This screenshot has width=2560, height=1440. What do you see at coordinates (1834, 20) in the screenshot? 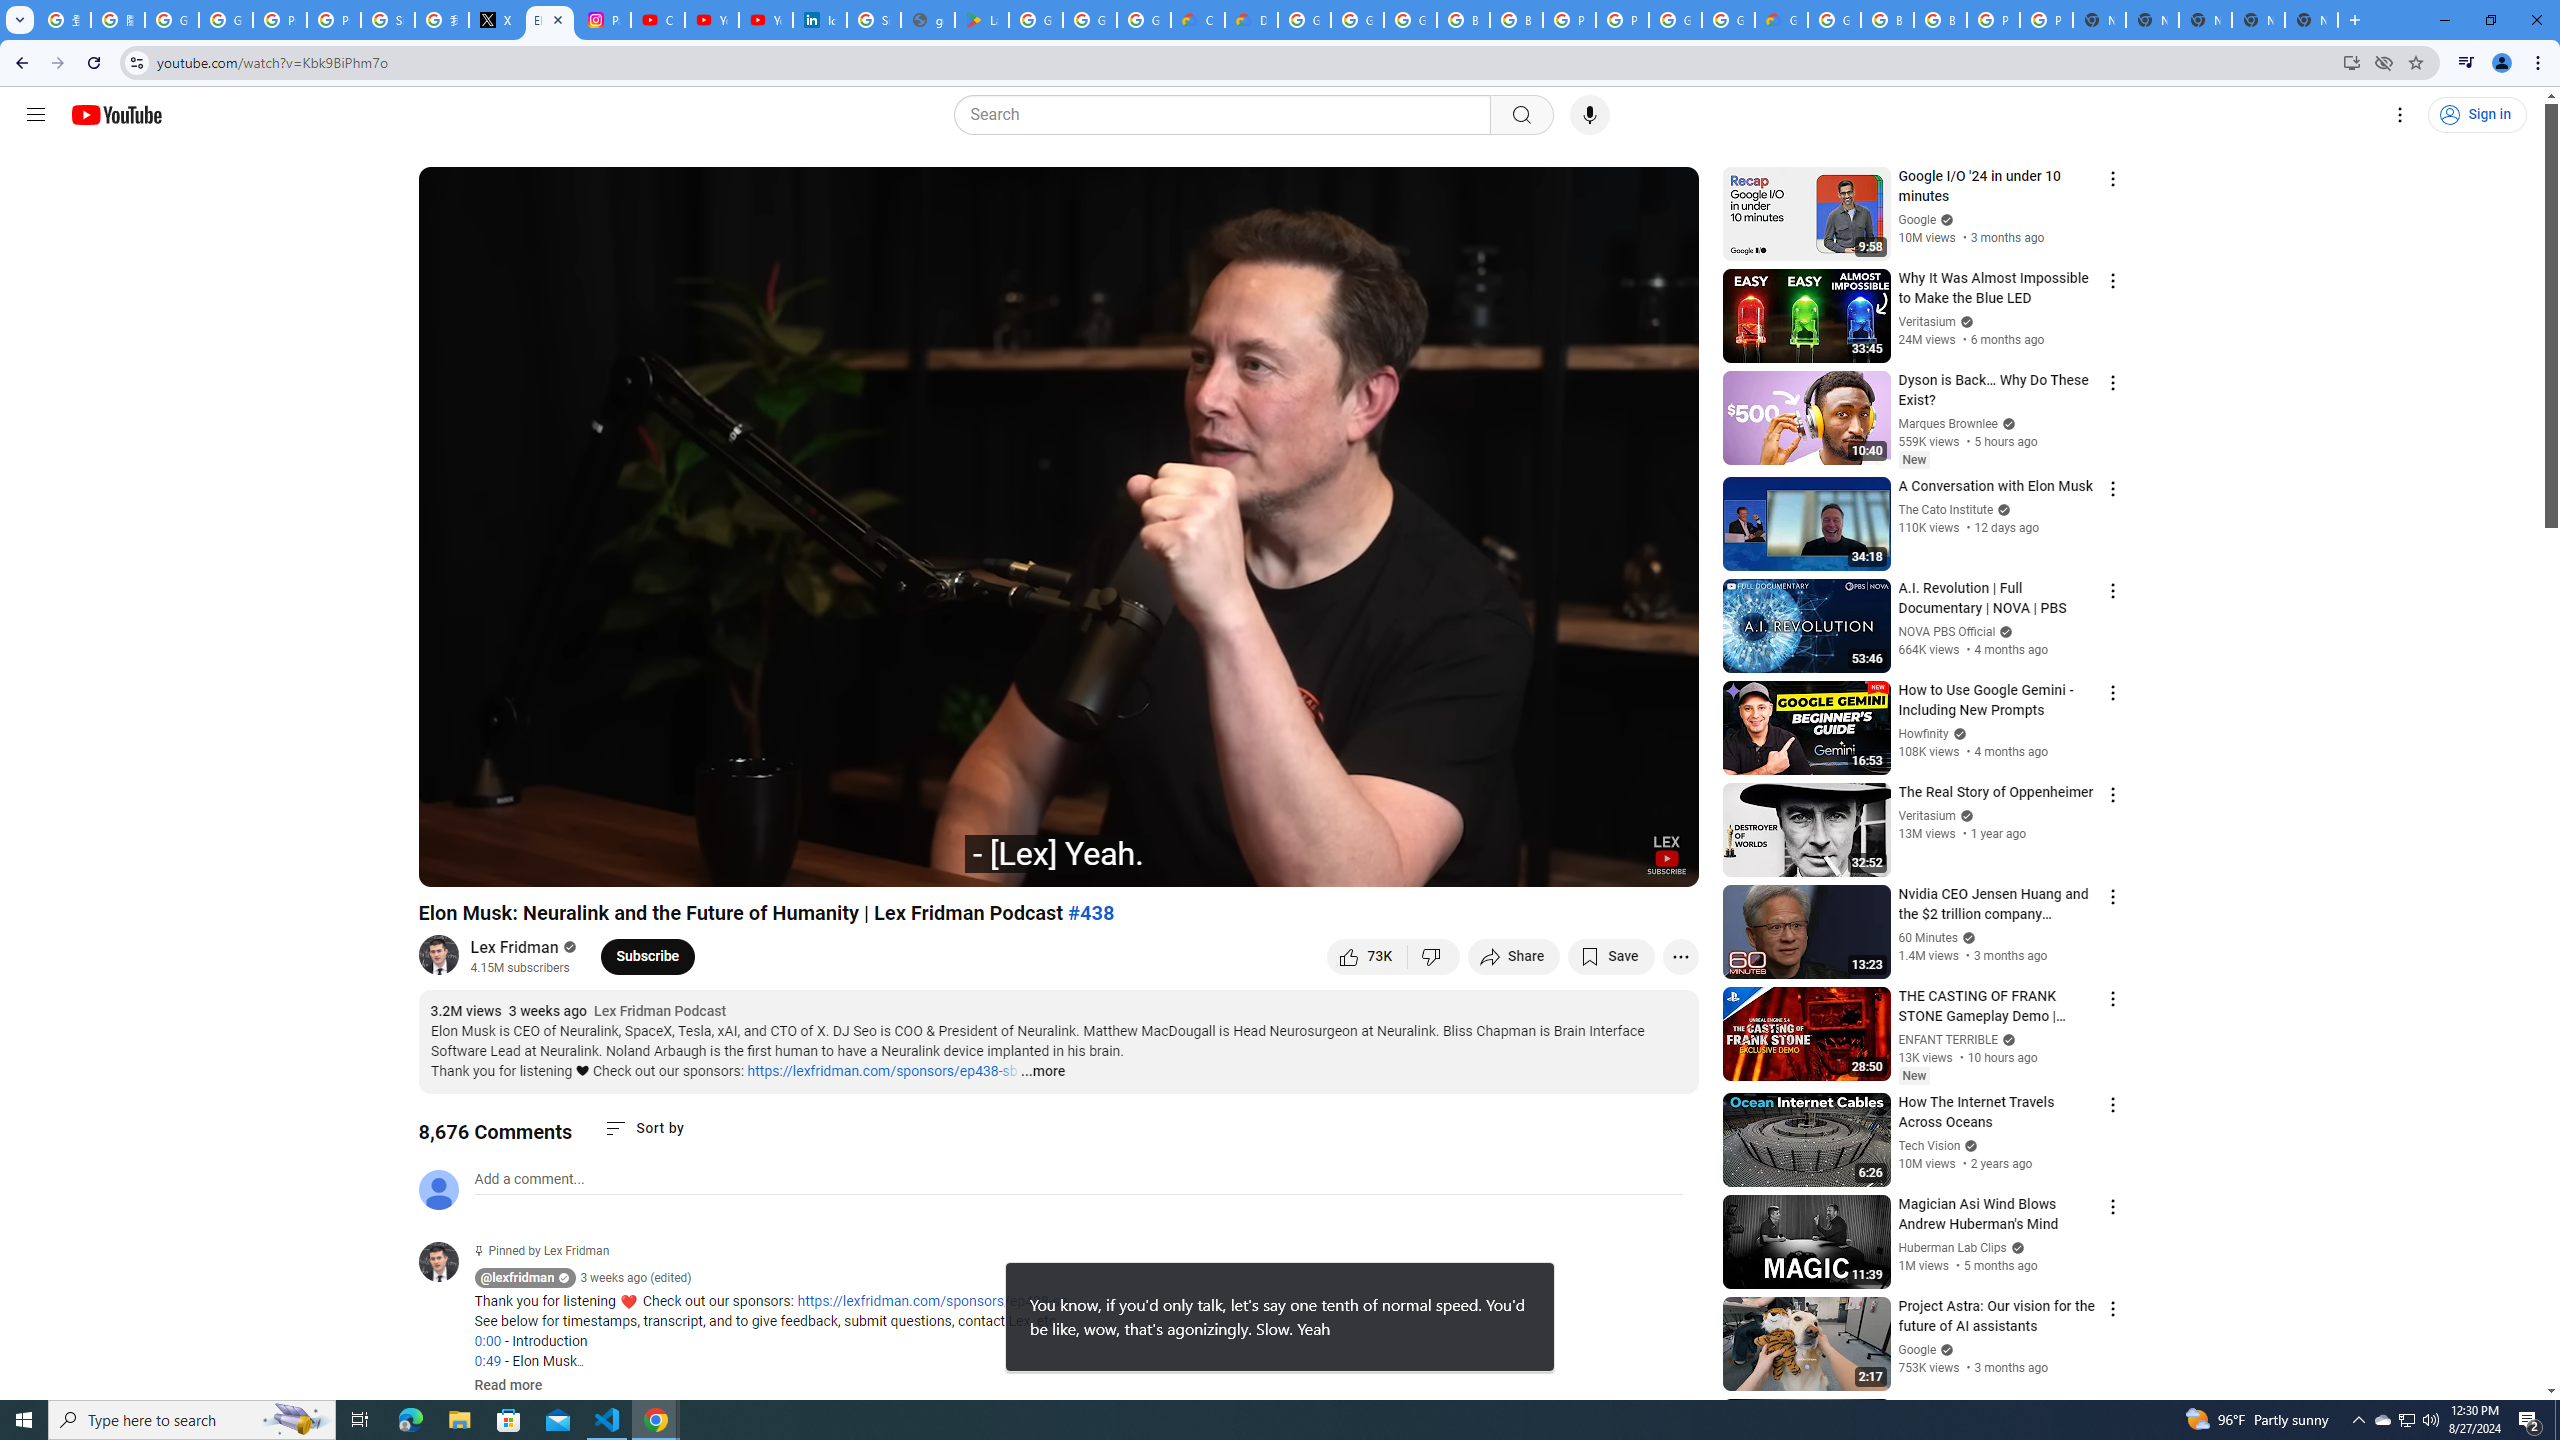
I see `Google Cloud Platform` at bounding box center [1834, 20].